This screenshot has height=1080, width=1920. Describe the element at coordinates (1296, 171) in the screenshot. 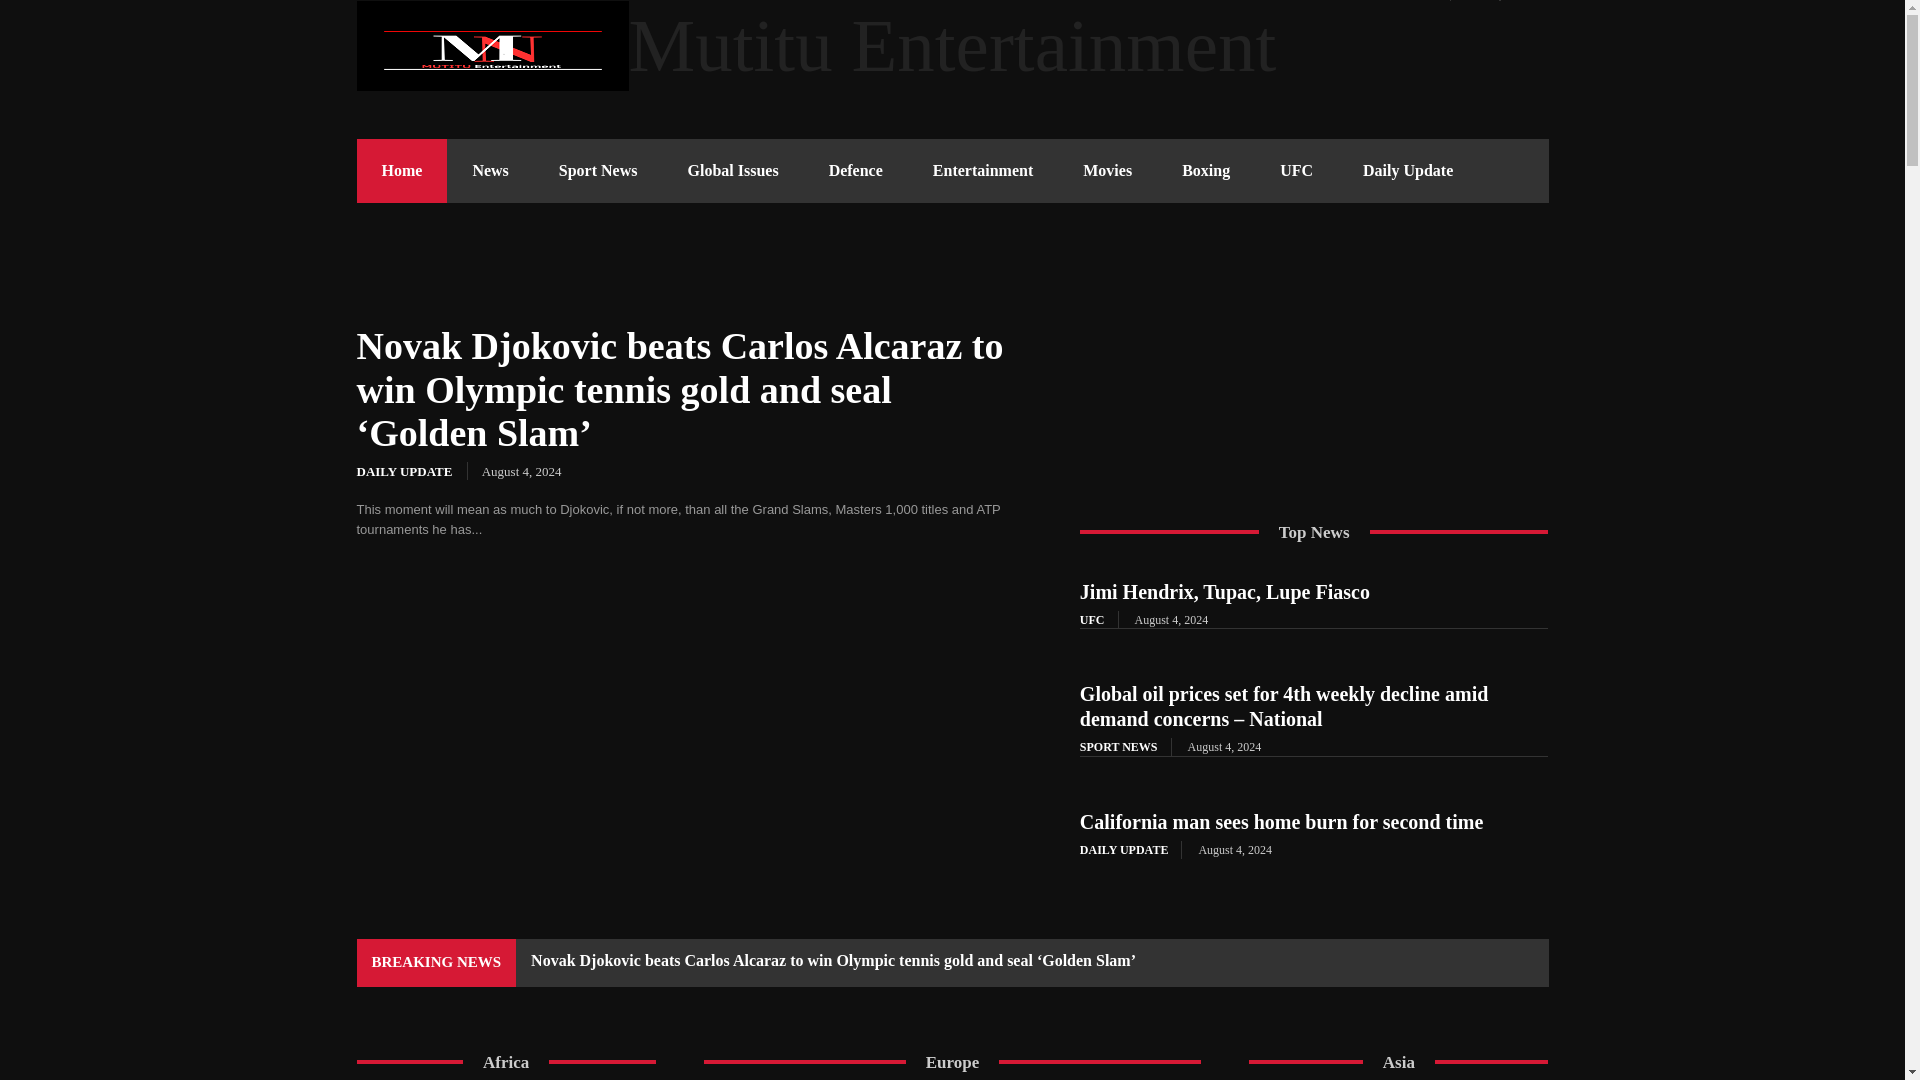

I see `UFC` at that location.